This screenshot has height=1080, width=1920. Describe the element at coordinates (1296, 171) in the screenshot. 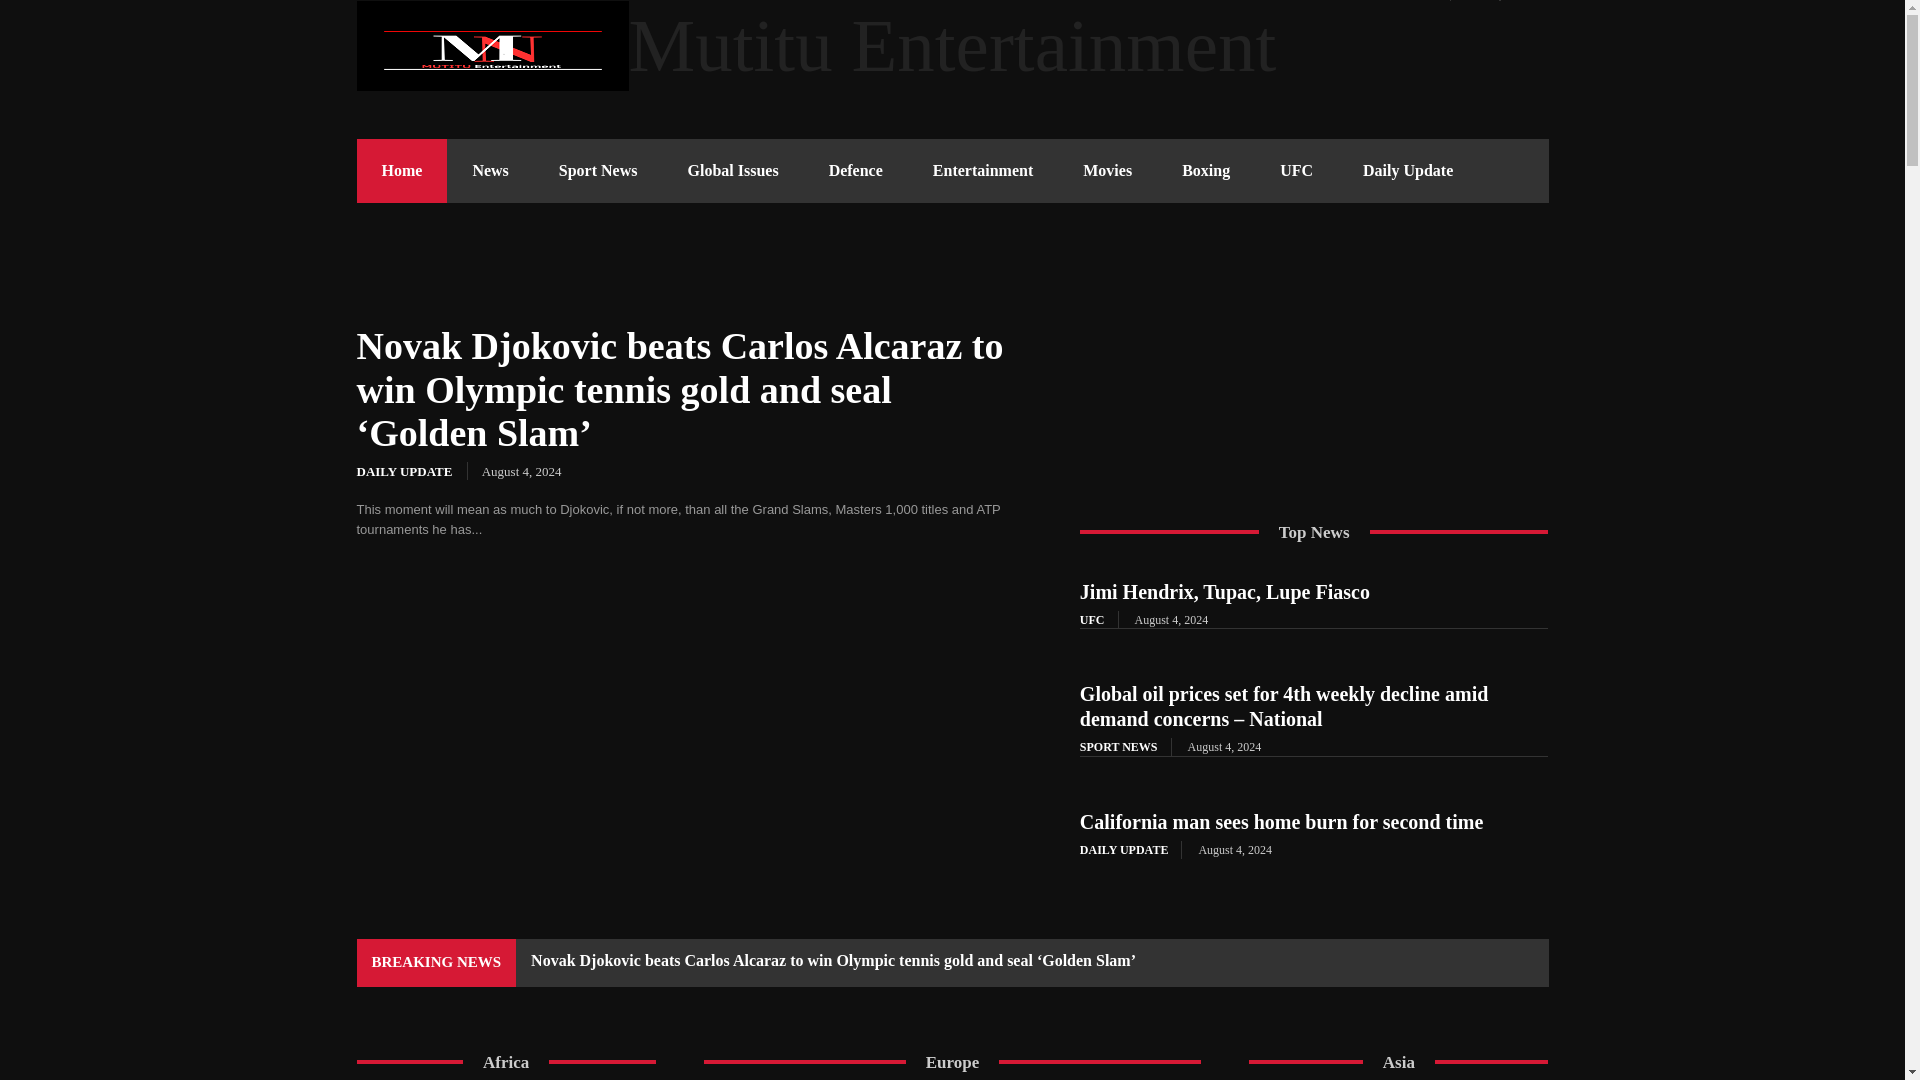

I see `UFC` at that location.